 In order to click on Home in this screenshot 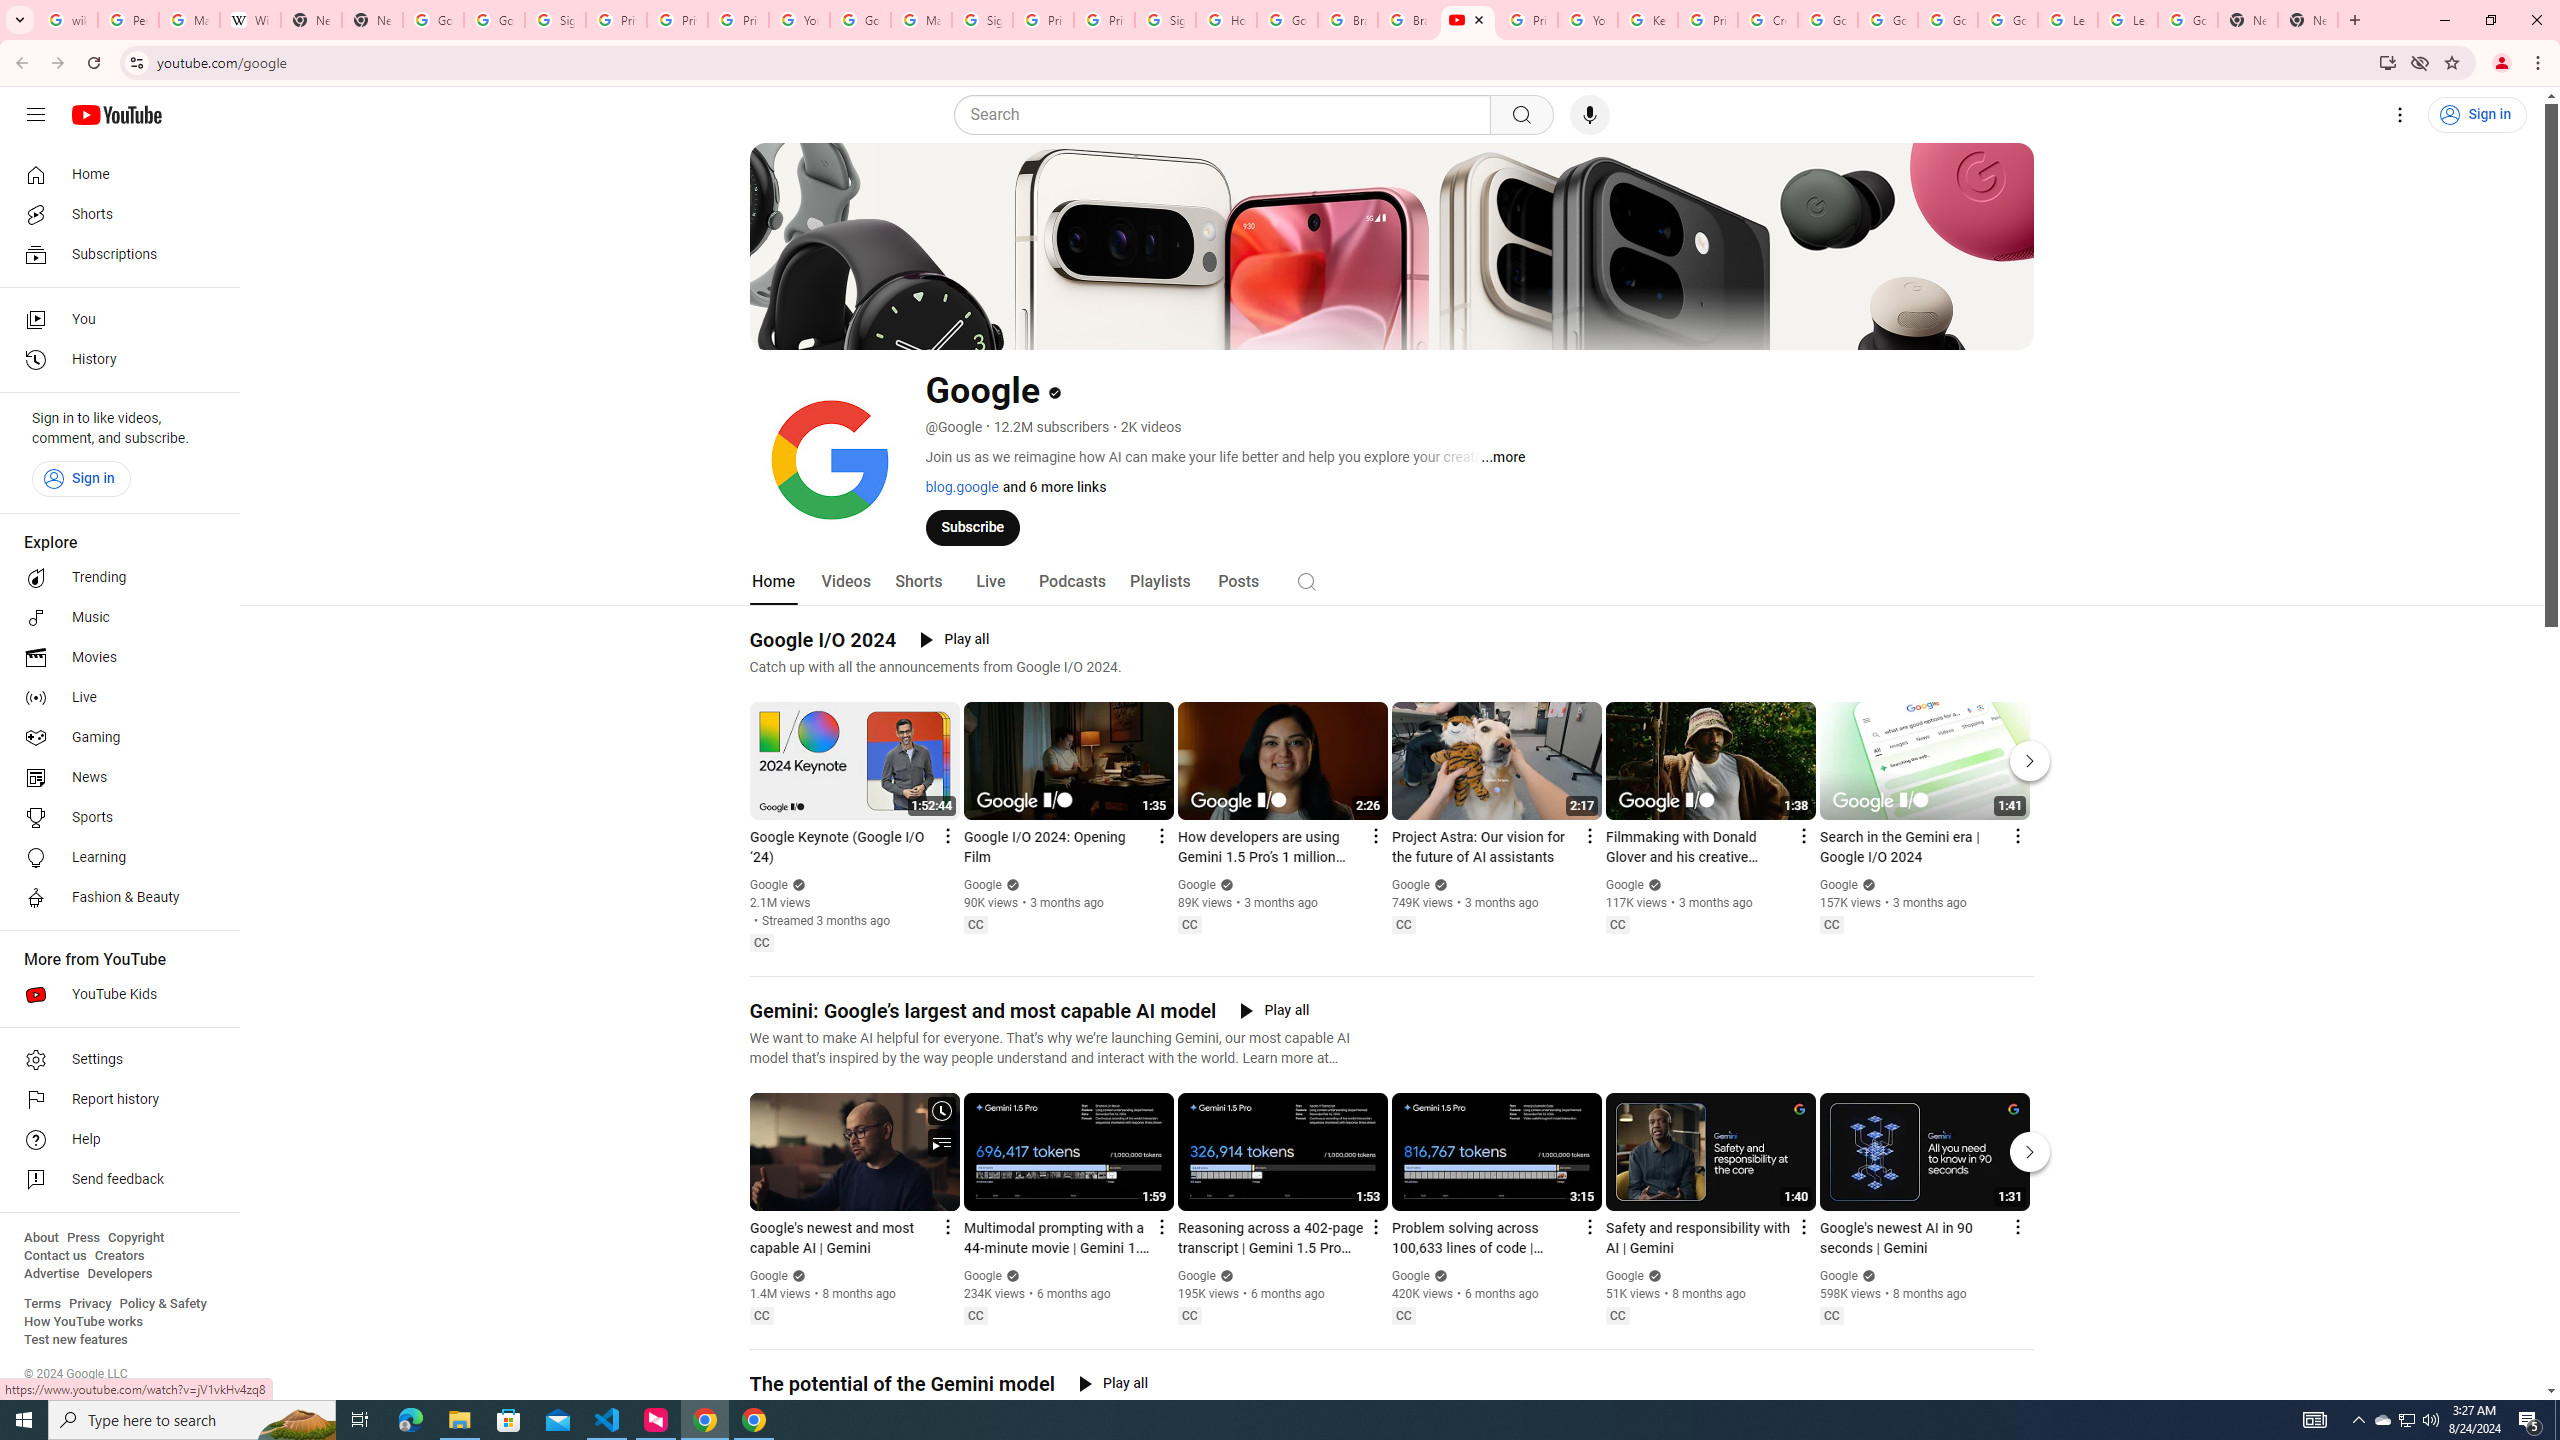, I will do `click(774, 582)`.